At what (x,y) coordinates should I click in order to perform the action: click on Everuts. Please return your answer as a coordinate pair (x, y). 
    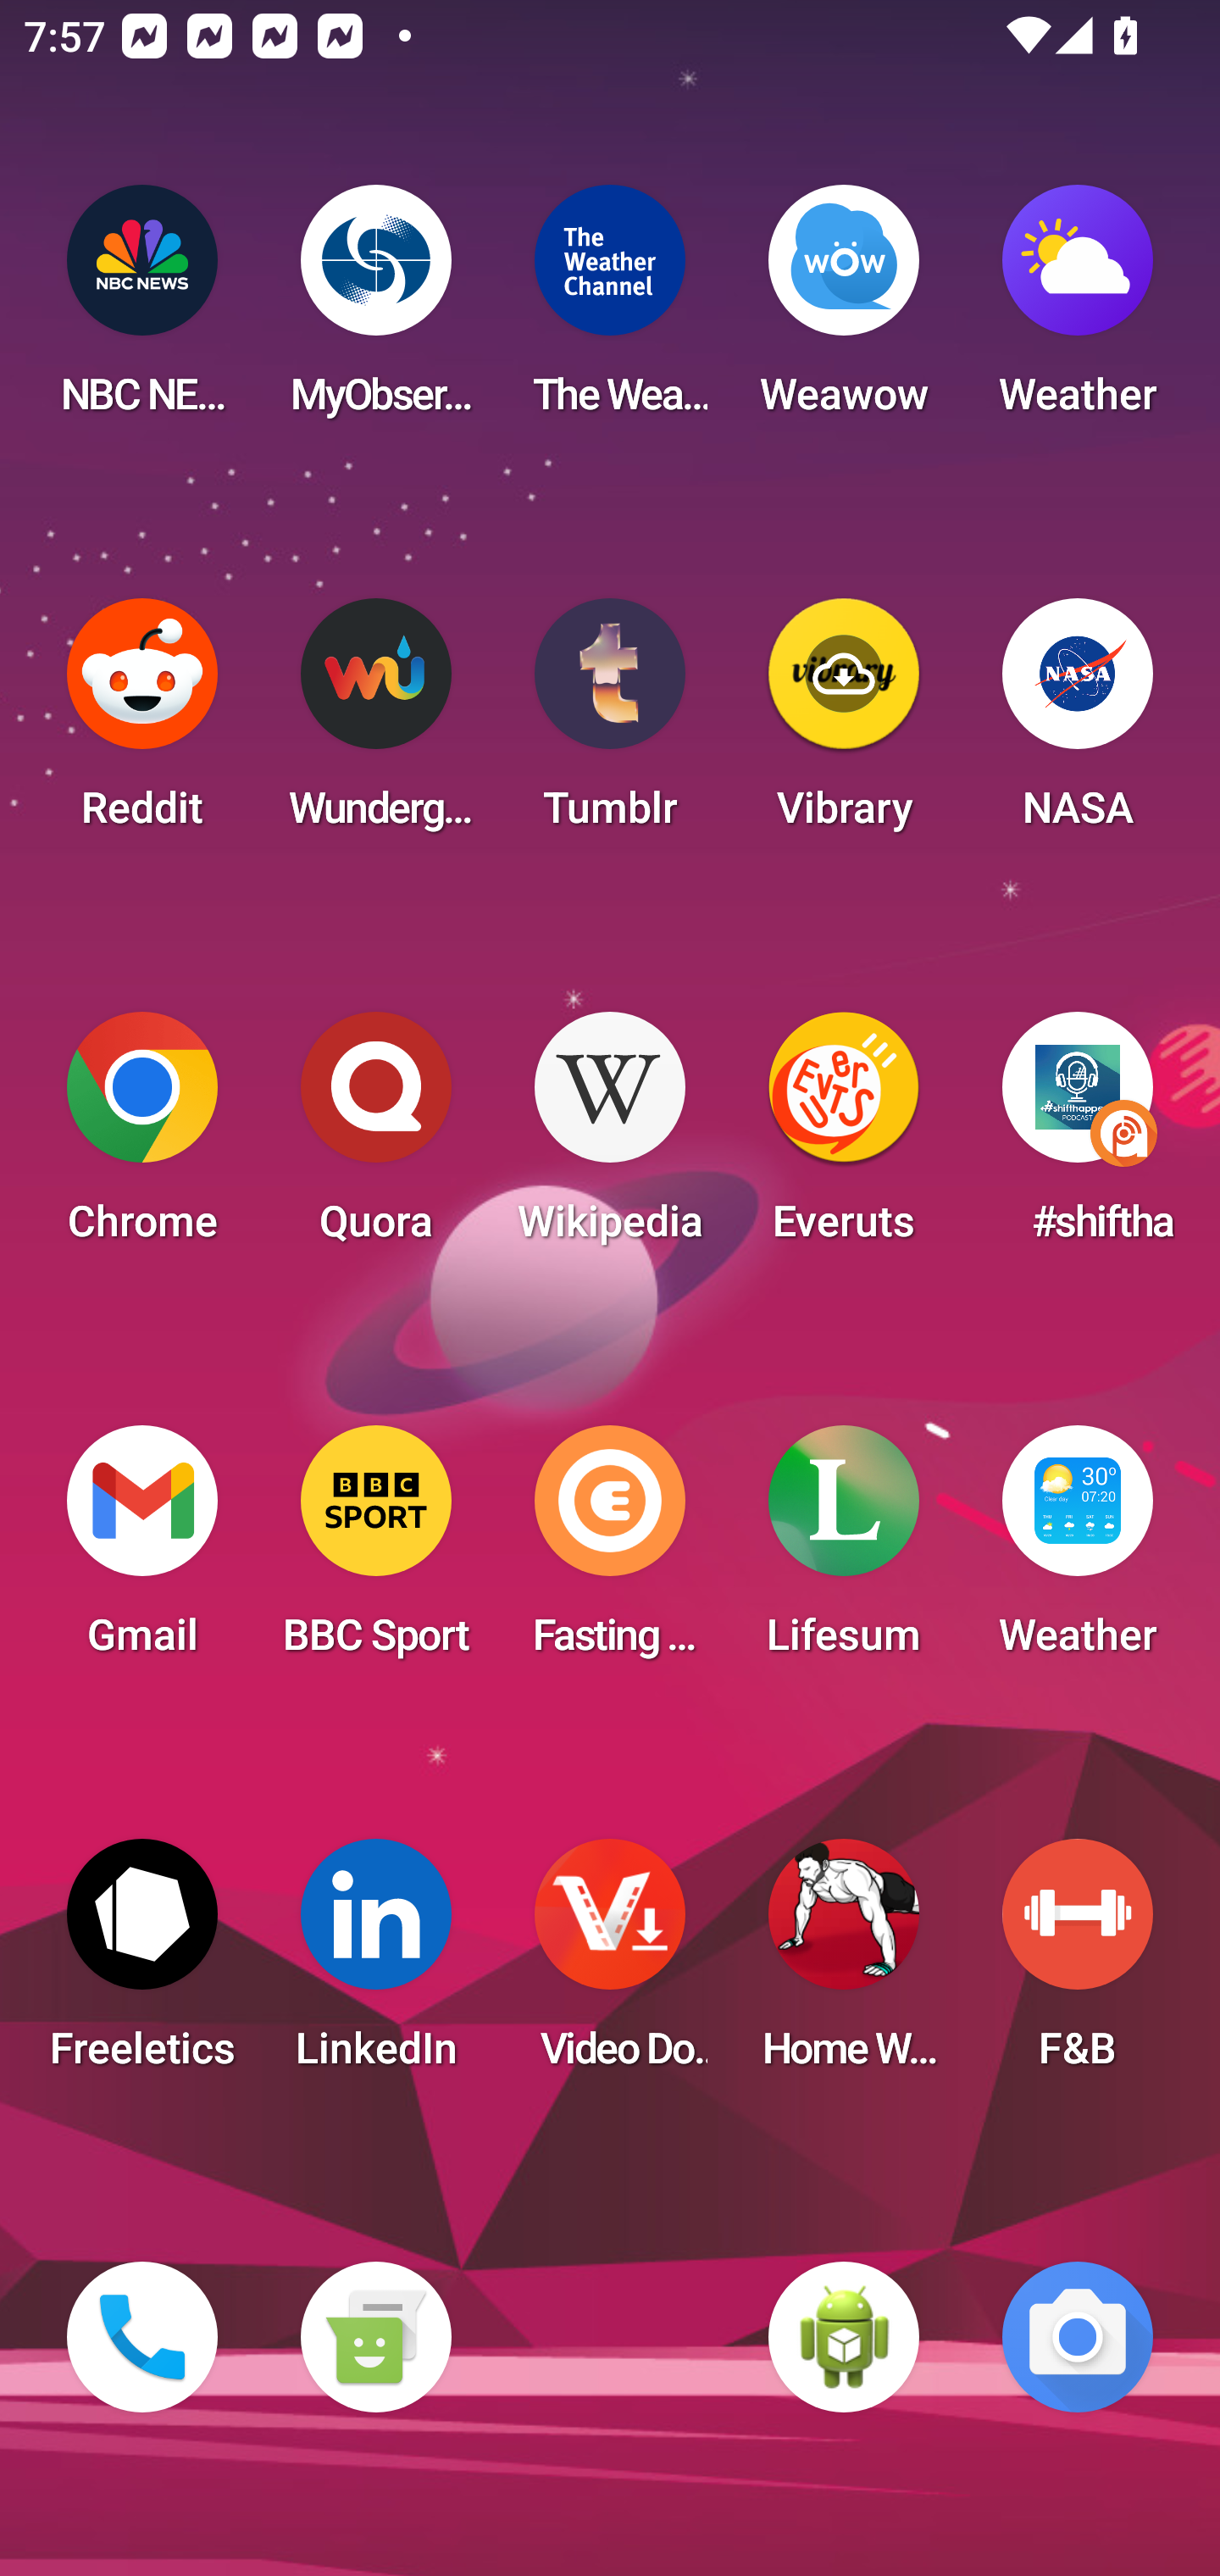
    Looking at the image, I should click on (844, 1137).